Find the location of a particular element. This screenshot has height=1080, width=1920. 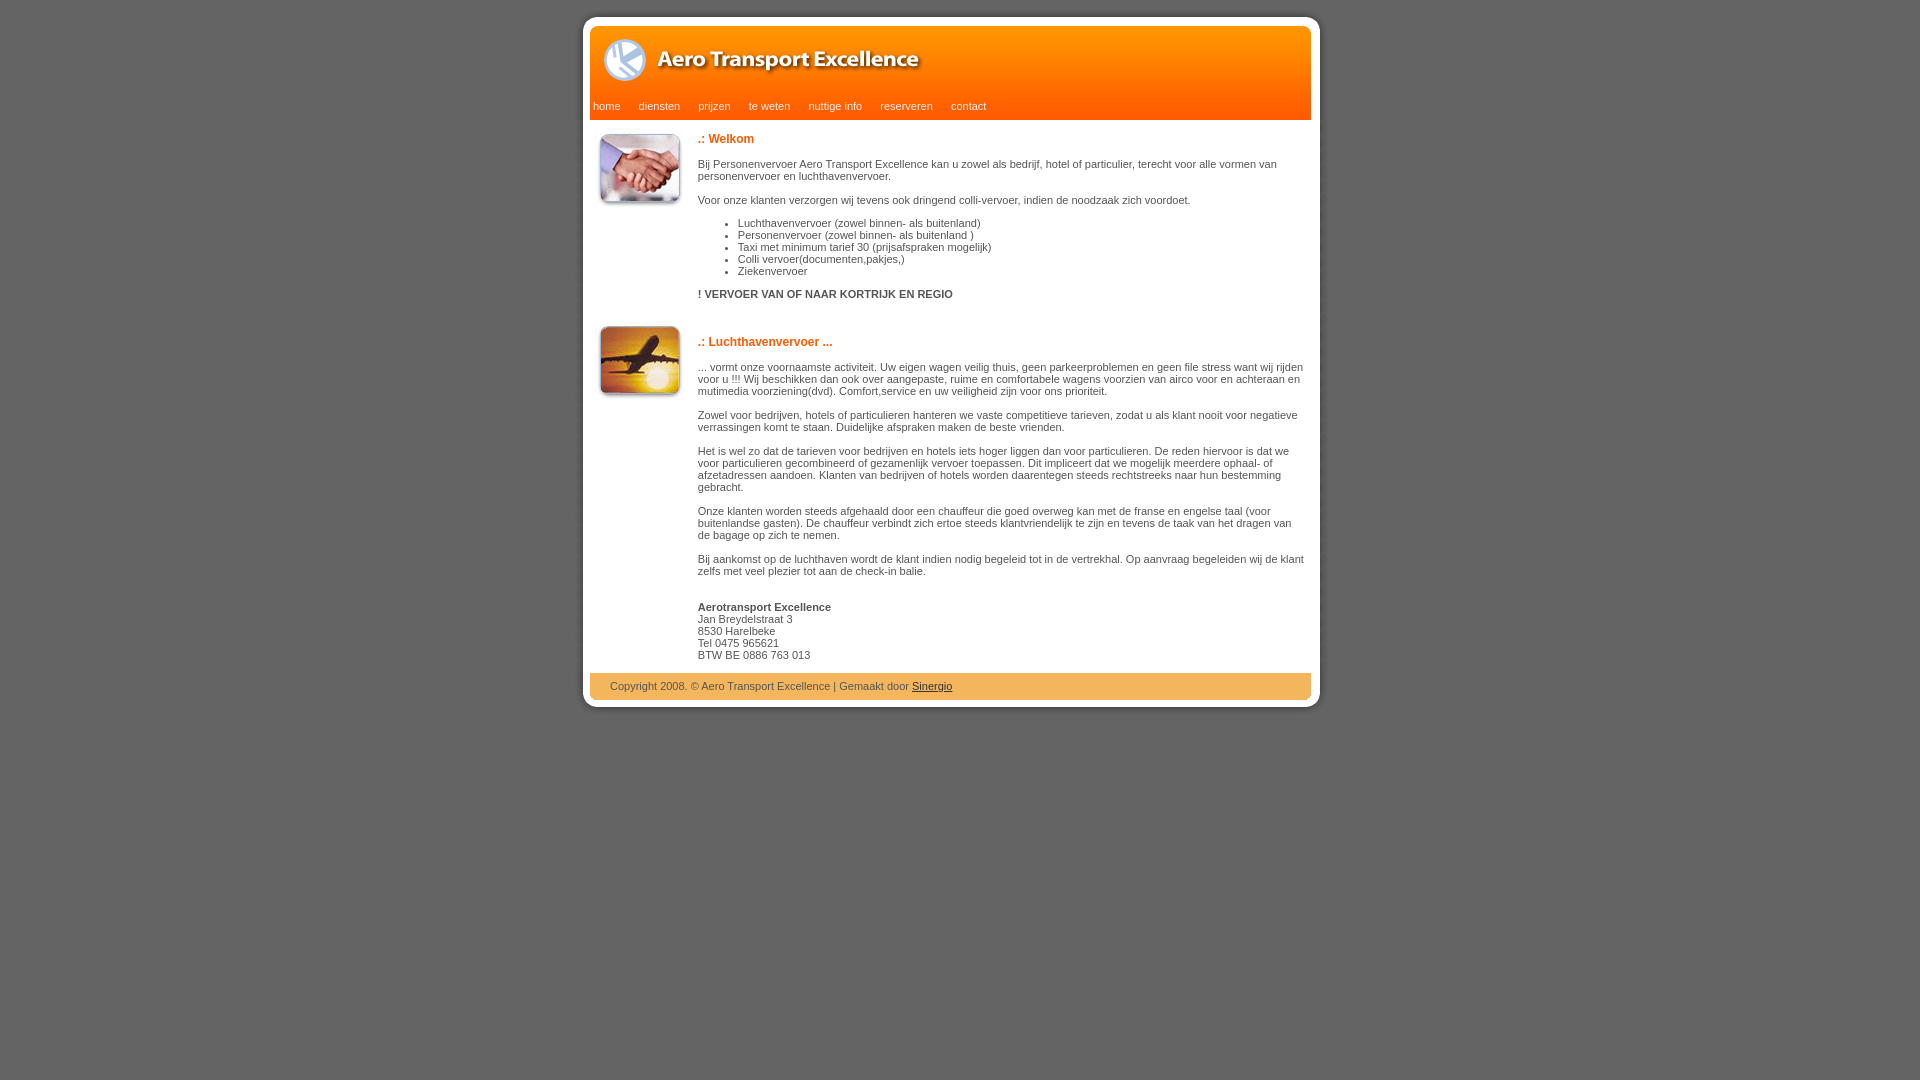

reserveren is located at coordinates (899, 106).